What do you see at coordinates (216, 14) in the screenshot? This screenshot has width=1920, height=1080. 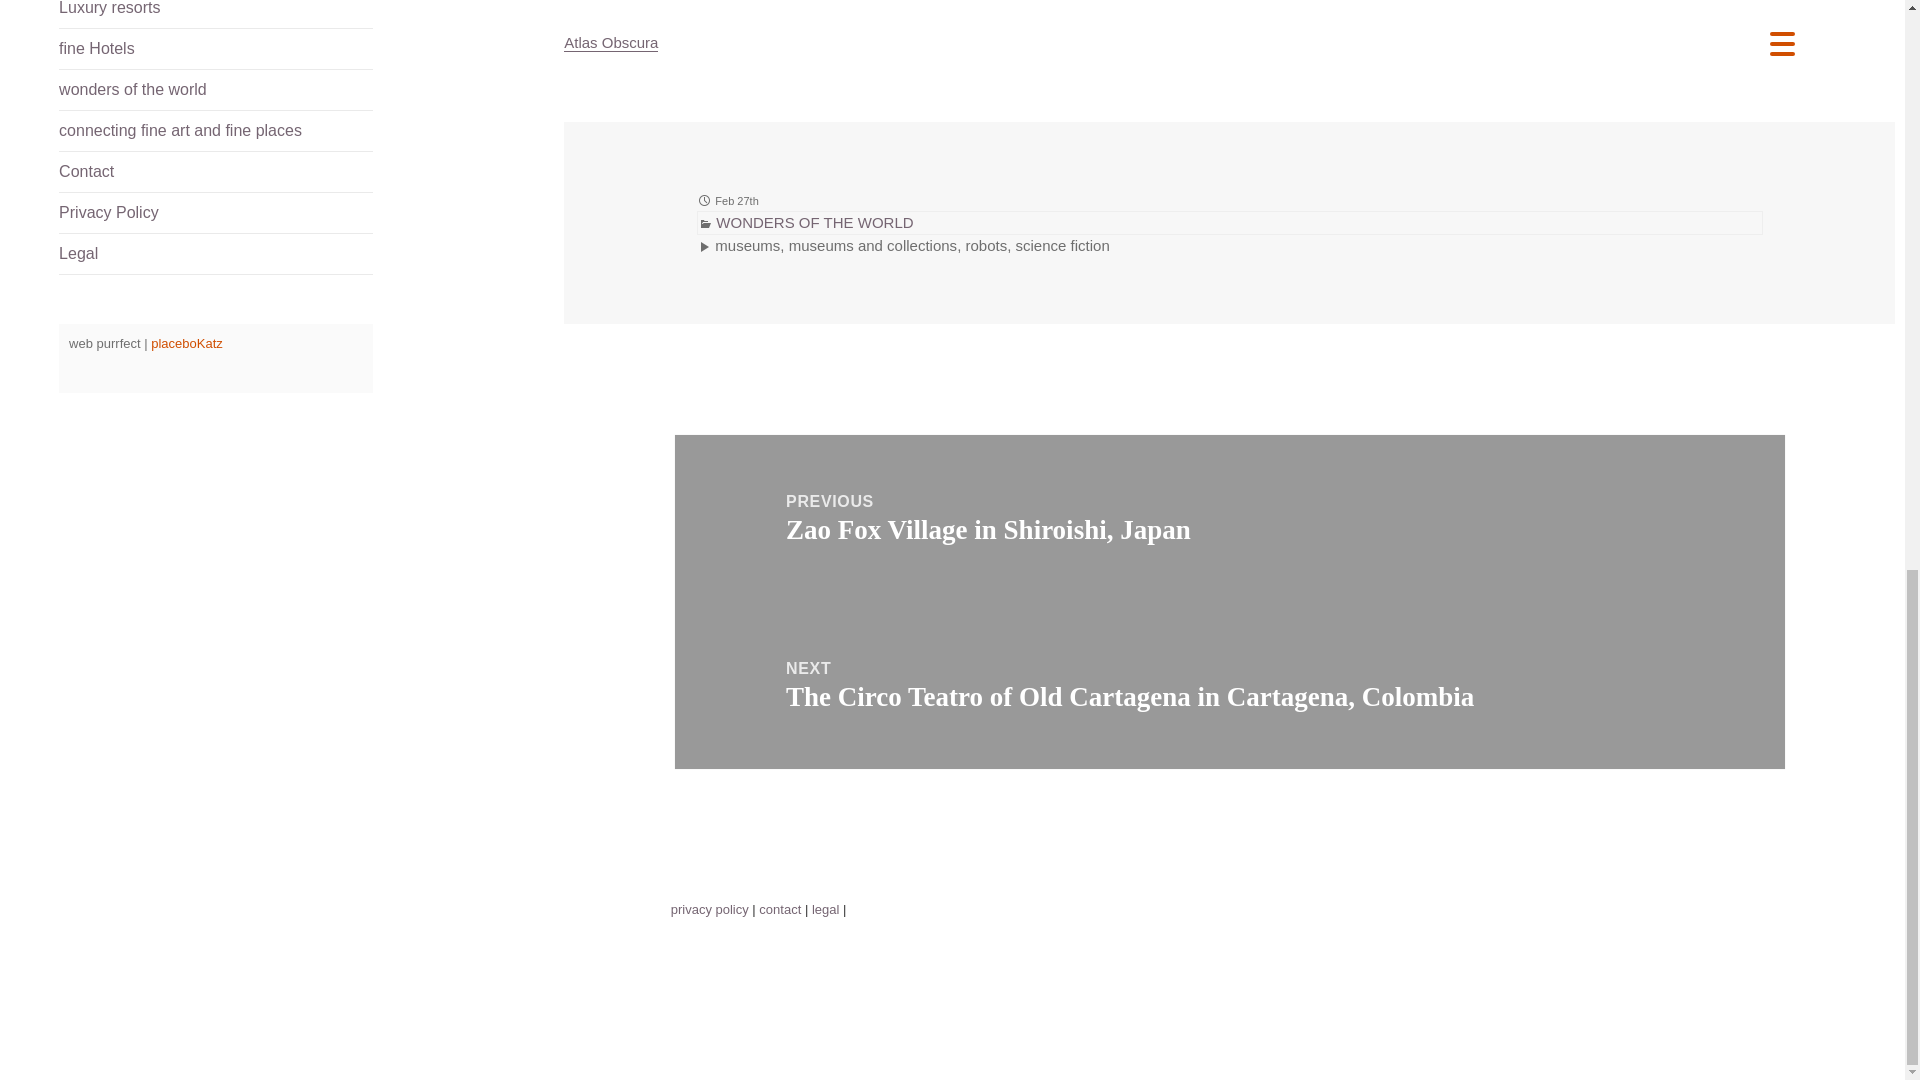 I see `A selection of the finests resorts from around the world.` at bounding box center [216, 14].